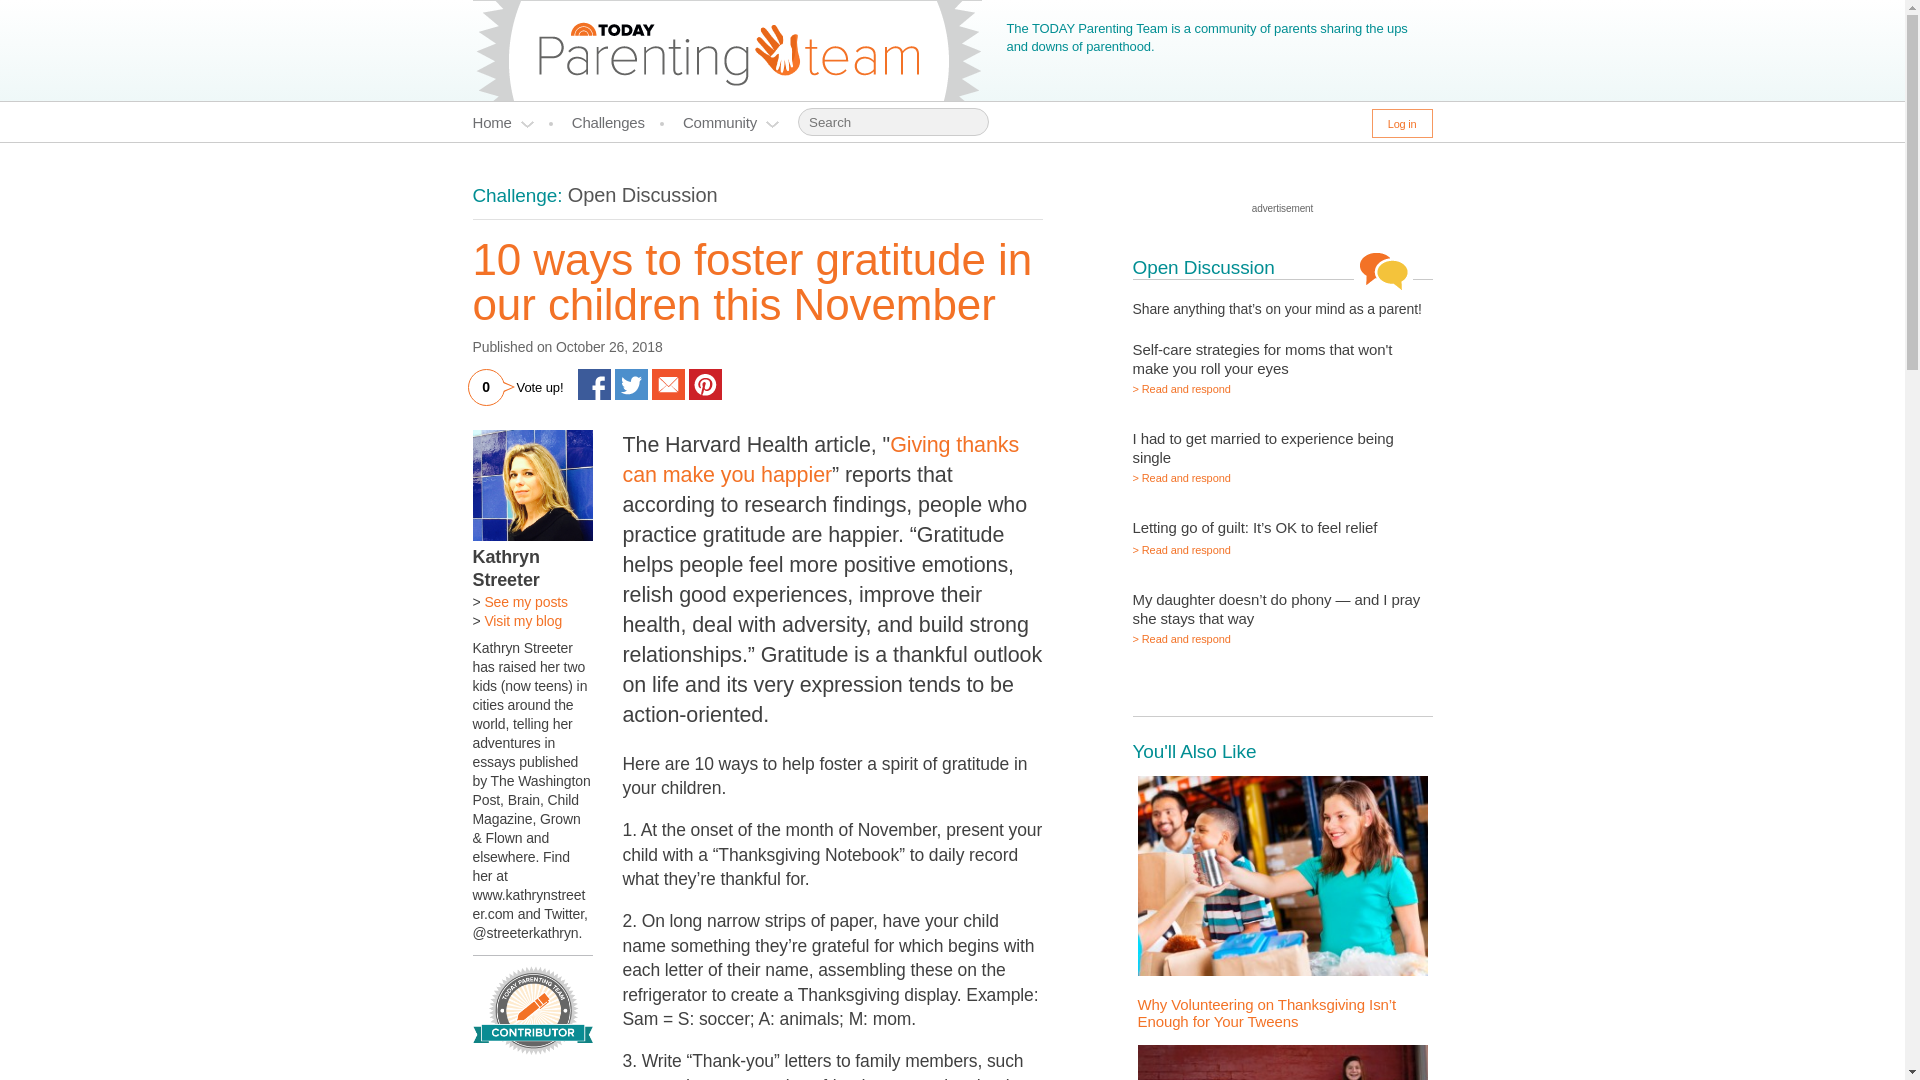 Image resolution: width=1920 pixels, height=1080 pixels. What do you see at coordinates (643, 194) in the screenshot?
I see `Open Discussion` at bounding box center [643, 194].